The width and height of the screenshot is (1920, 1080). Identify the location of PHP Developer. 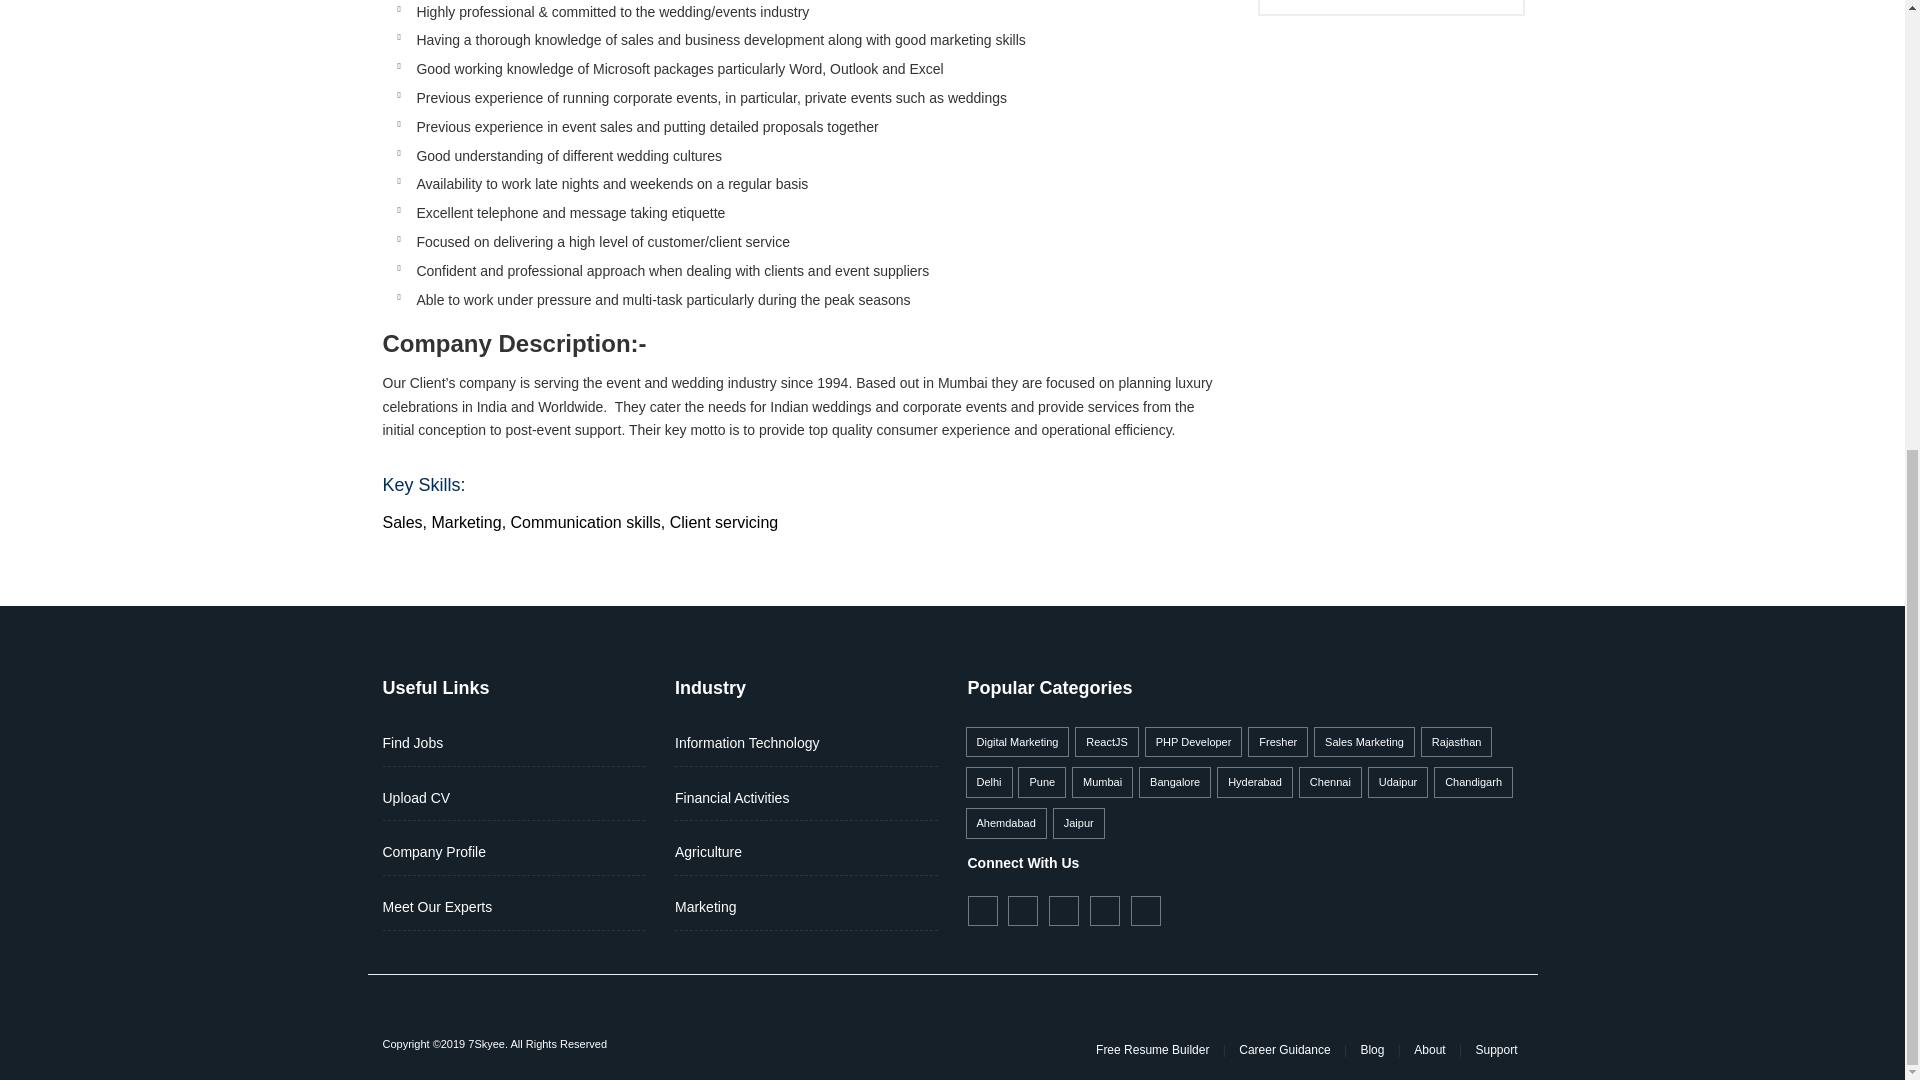
(1193, 742).